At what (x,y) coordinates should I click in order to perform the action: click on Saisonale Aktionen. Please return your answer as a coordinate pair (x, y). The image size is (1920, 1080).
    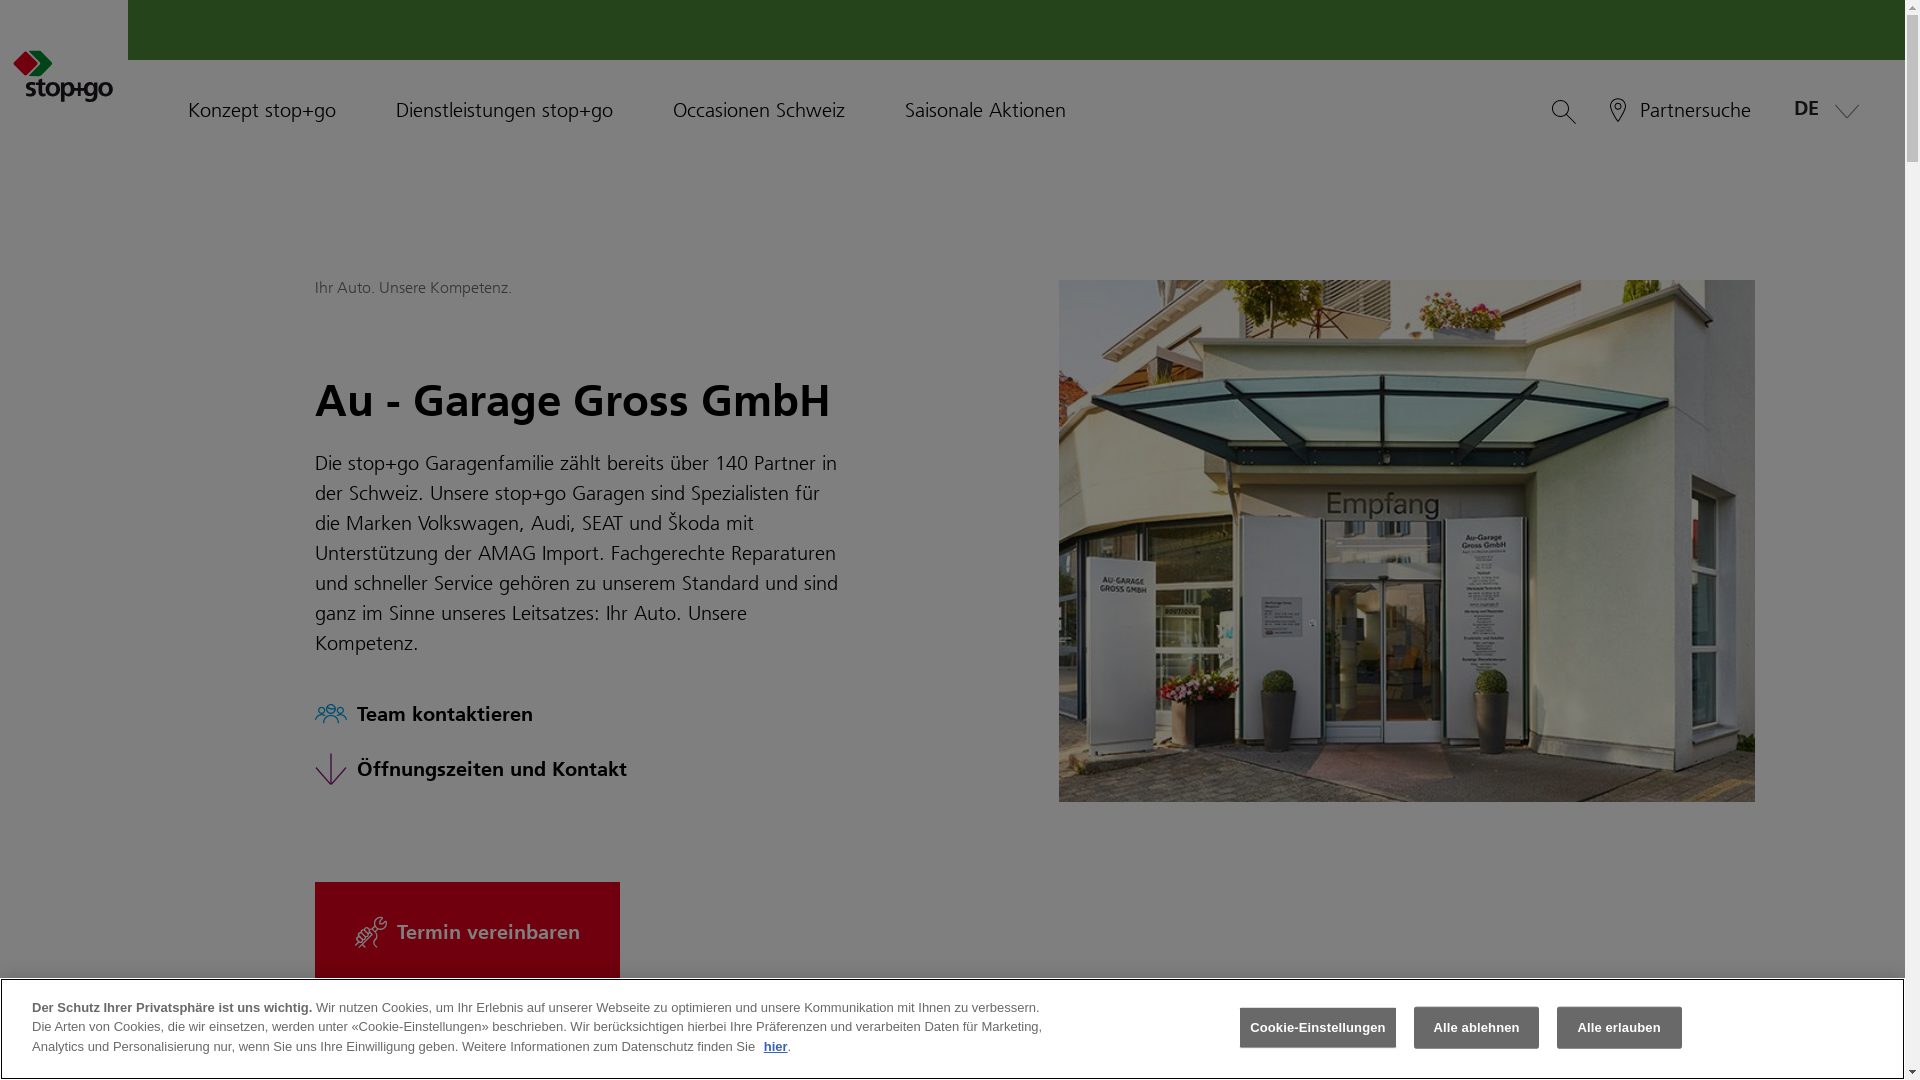
    Looking at the image, I should click on (986, 110).